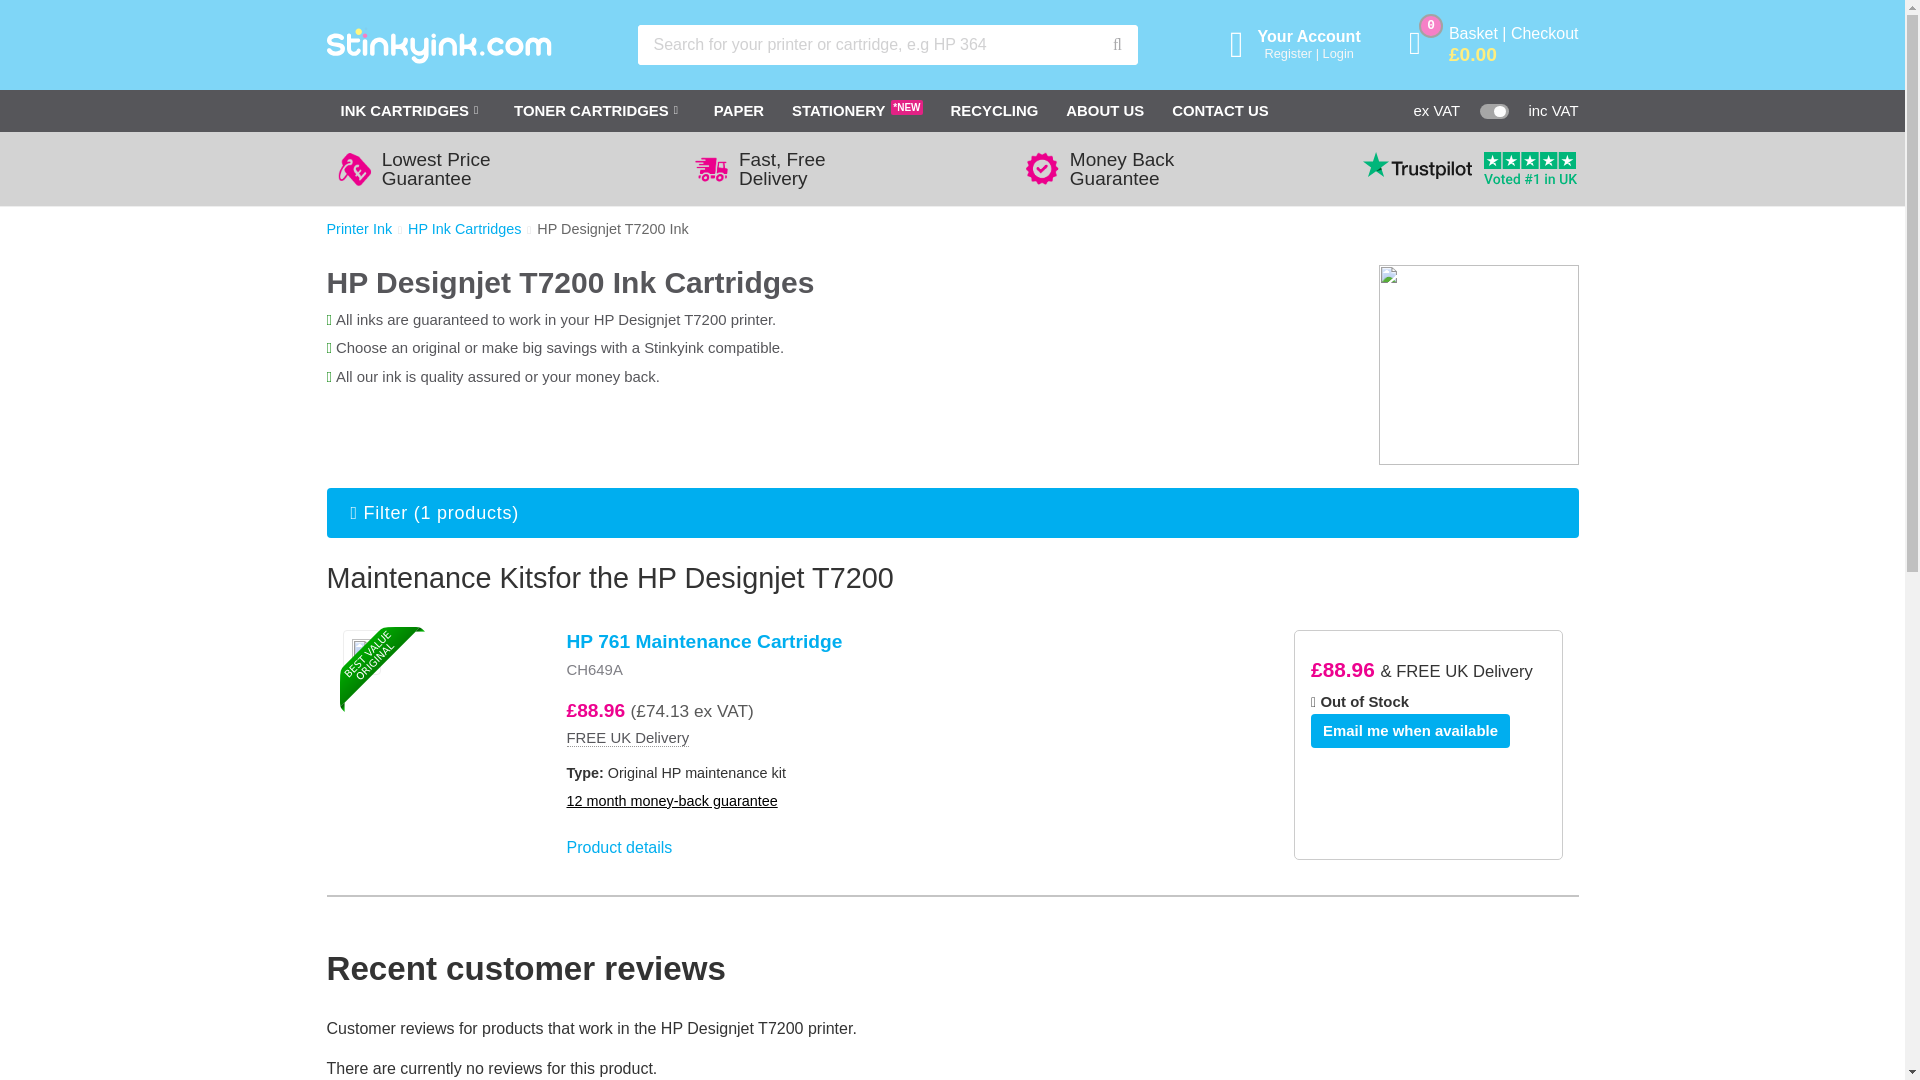 The height and width of the screenshot is (1080, 1920). Describe the element at coordinates (1287, 53) in the screenshot. I see `Register` at that location.